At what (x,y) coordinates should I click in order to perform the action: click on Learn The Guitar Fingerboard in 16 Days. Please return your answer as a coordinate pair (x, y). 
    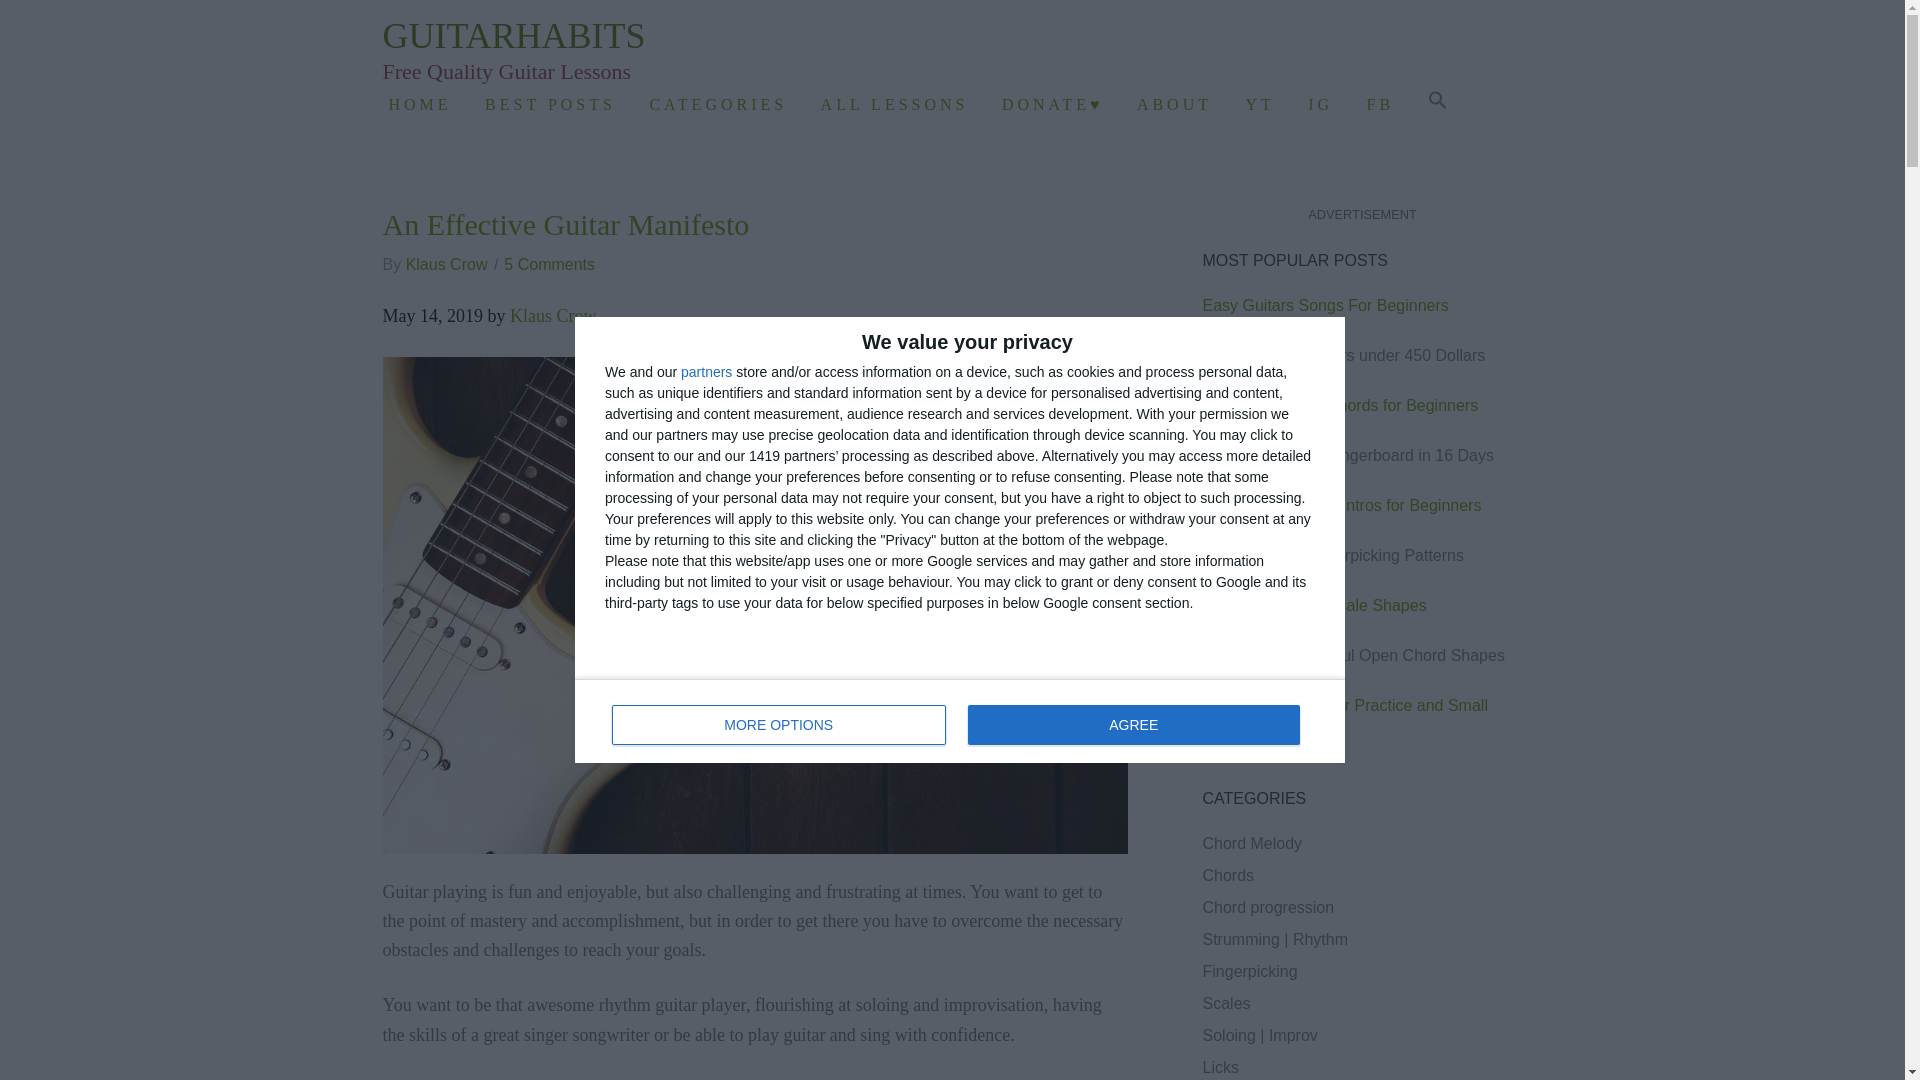
    Looking at the image, I should click on (1347, 456).